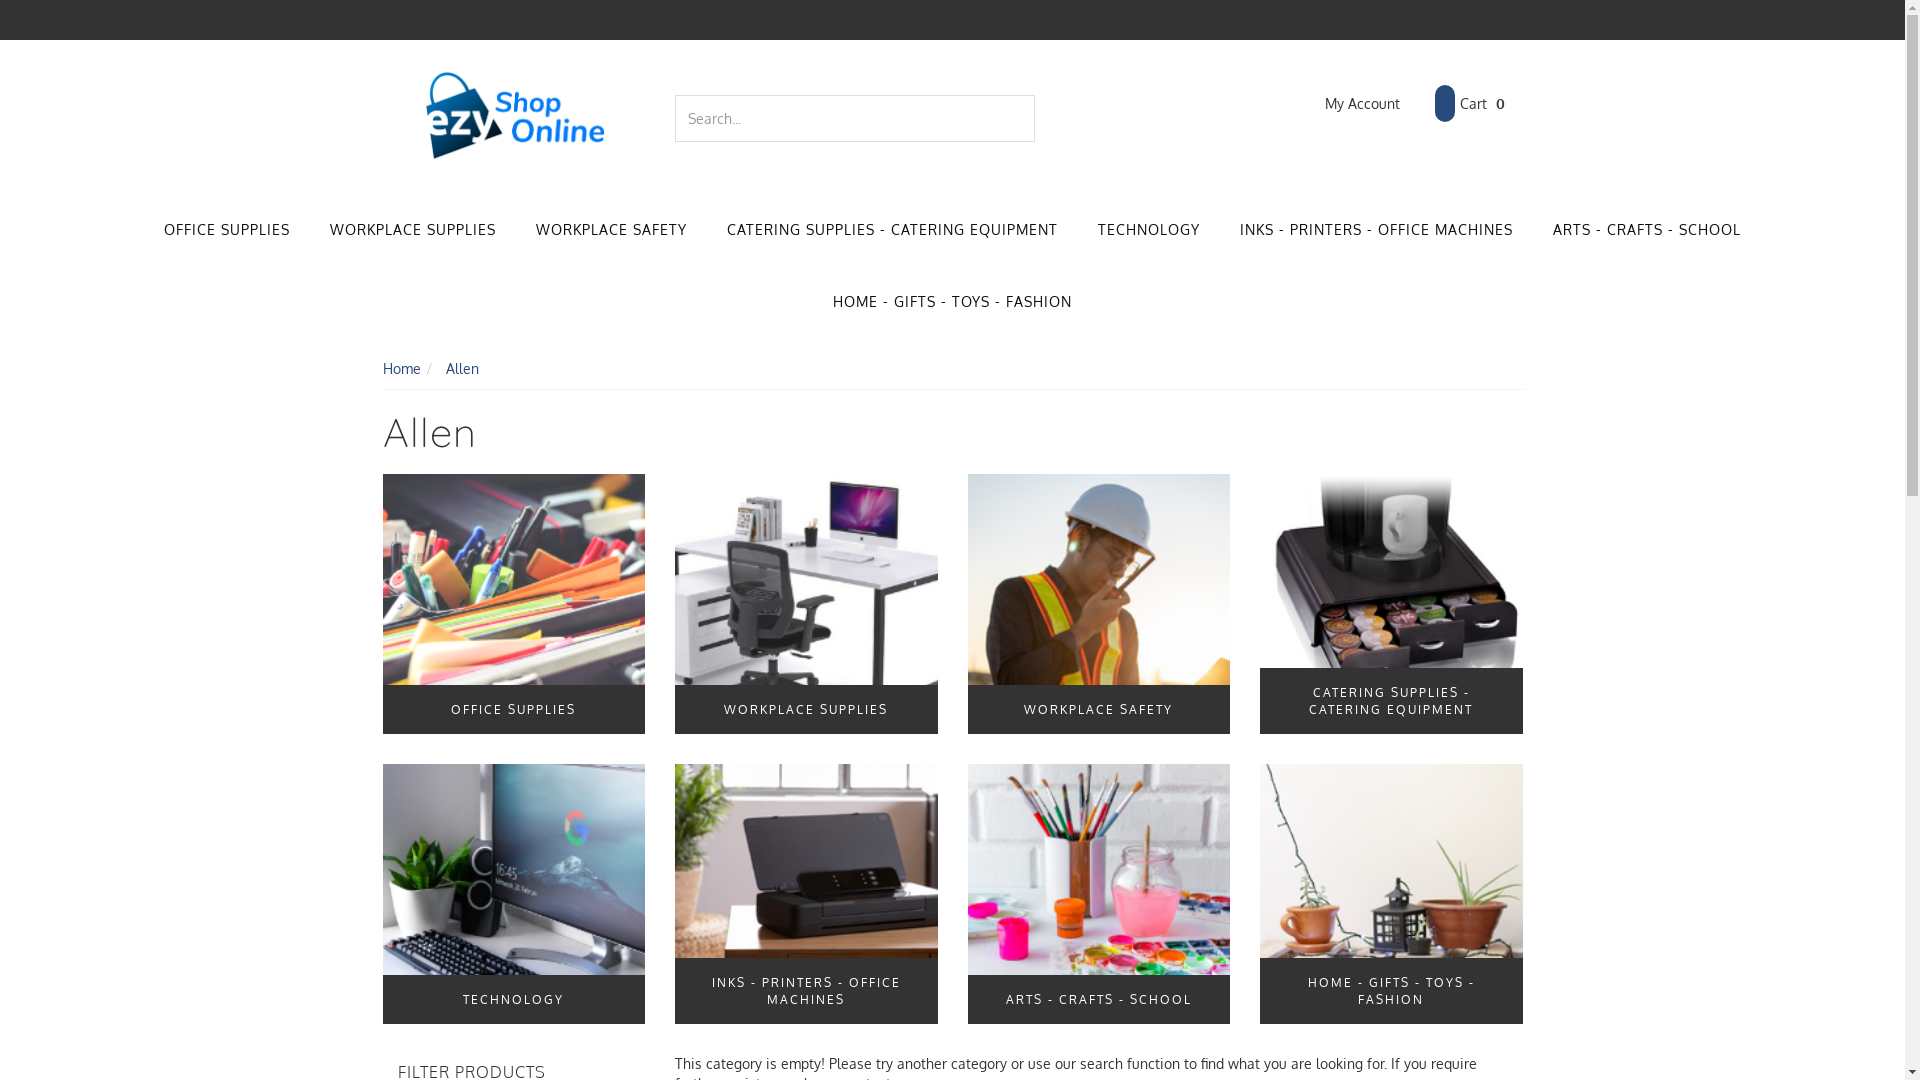 The height and width of the screenshot is (1080, 1920). What do you see at coordinates (1022, 118) in the screenshot?
I see `Search` at bounding box center [1022, 118].